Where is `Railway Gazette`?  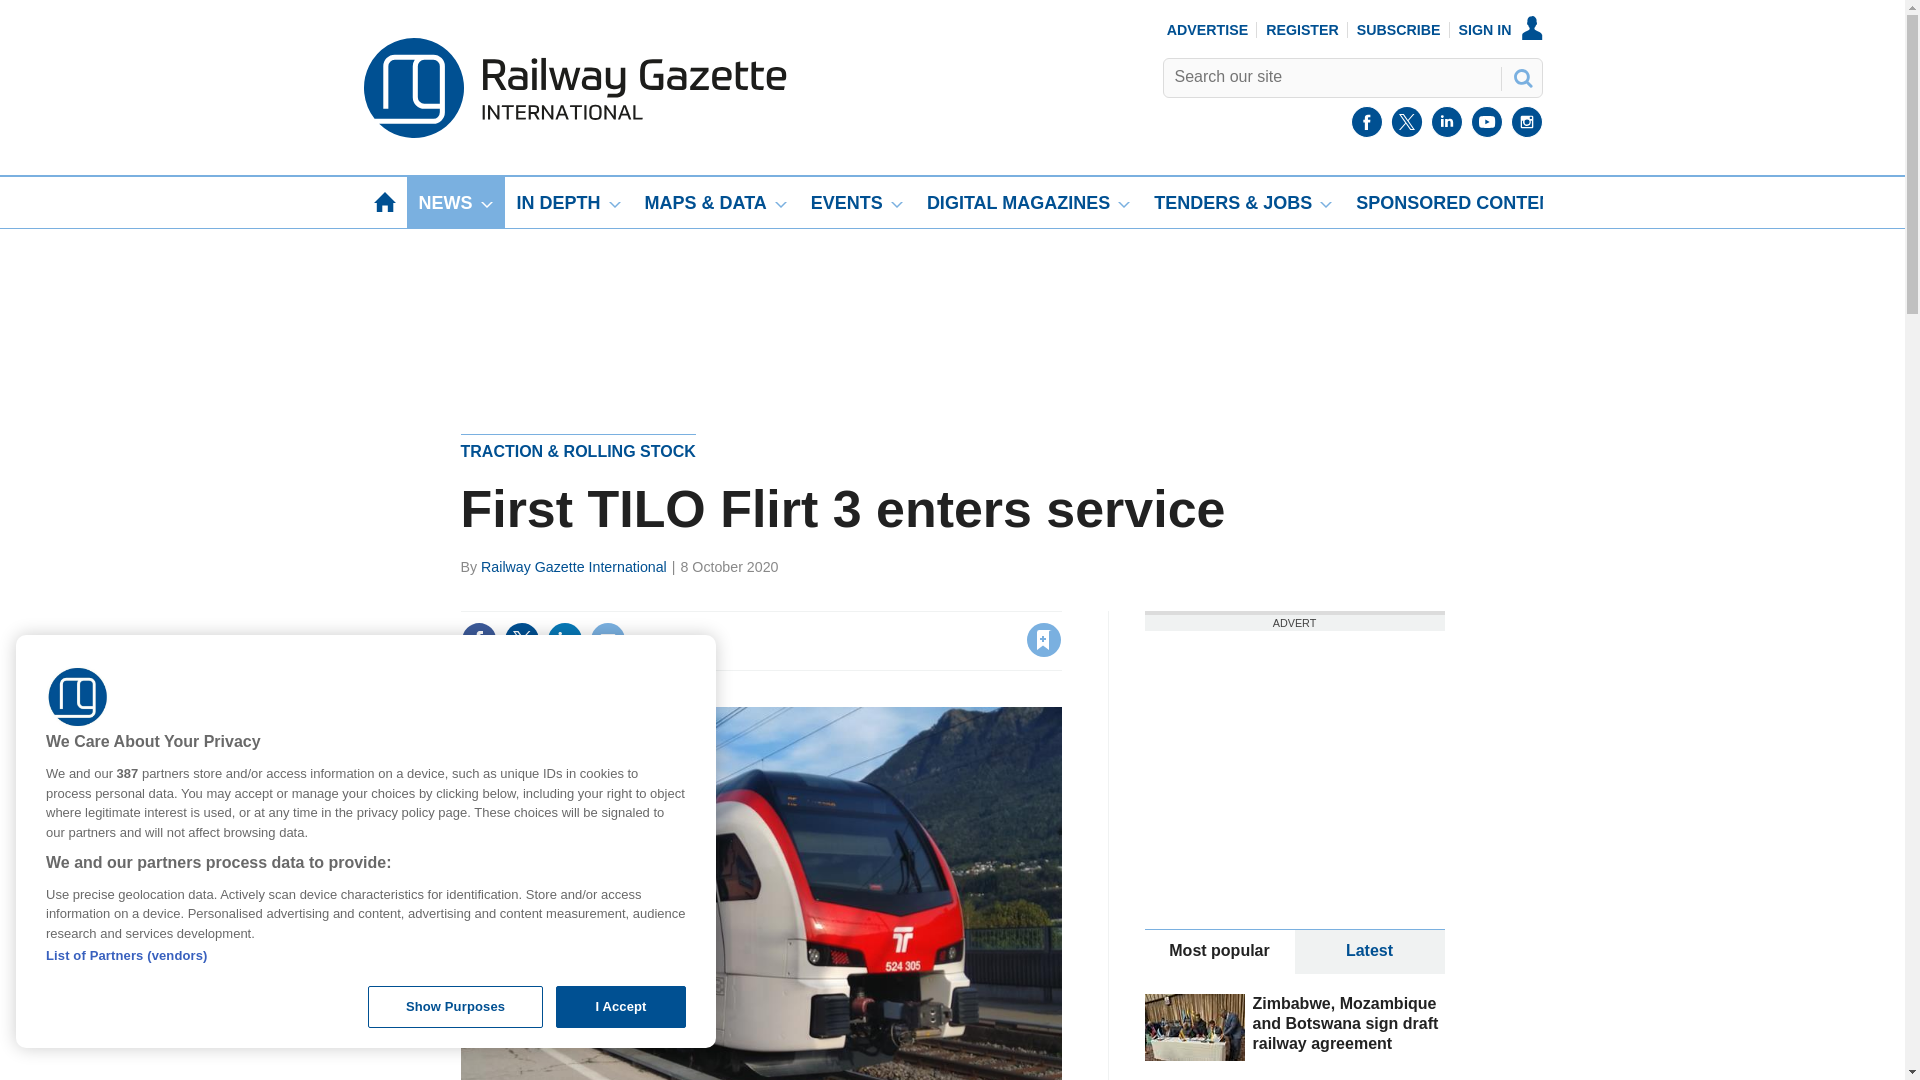 Railway Gazette is located at coordinates (574, 133).